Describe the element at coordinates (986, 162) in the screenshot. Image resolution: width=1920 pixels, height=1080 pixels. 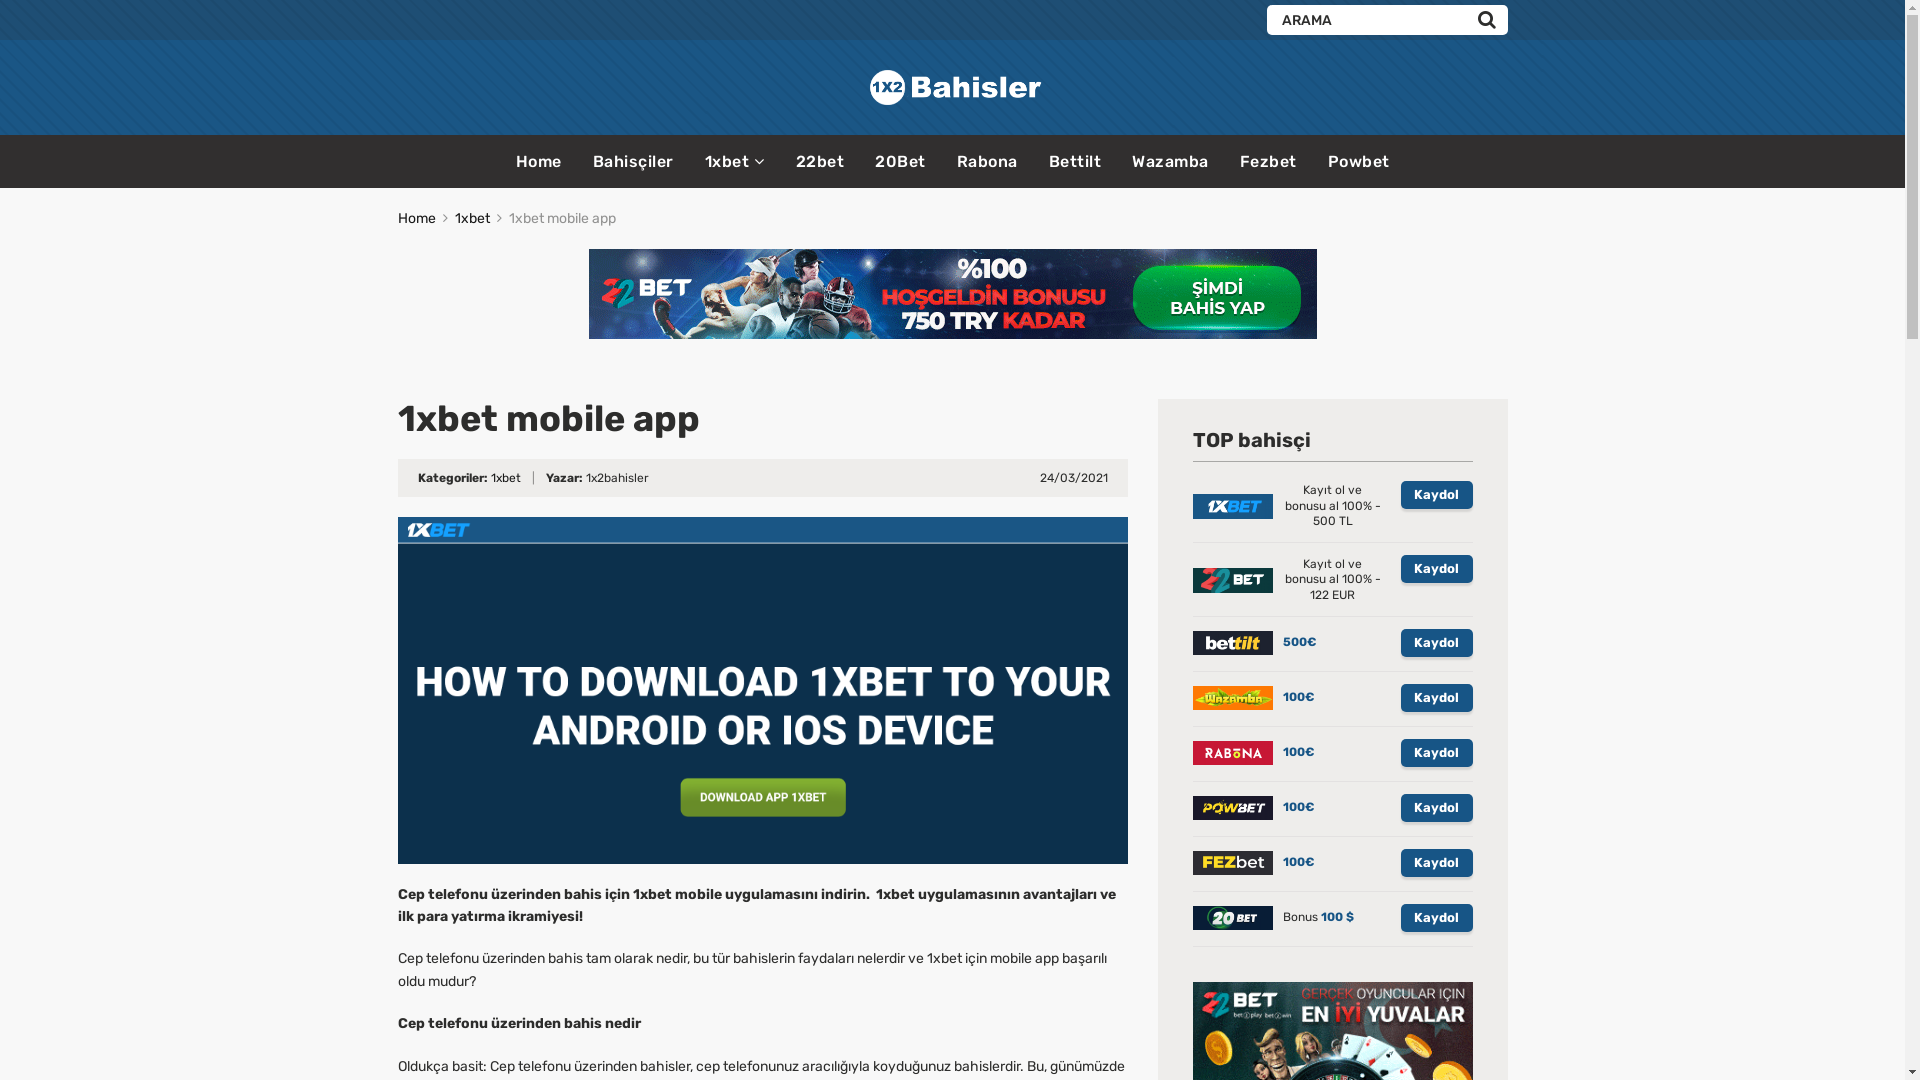
I see `Rabona` at that location.